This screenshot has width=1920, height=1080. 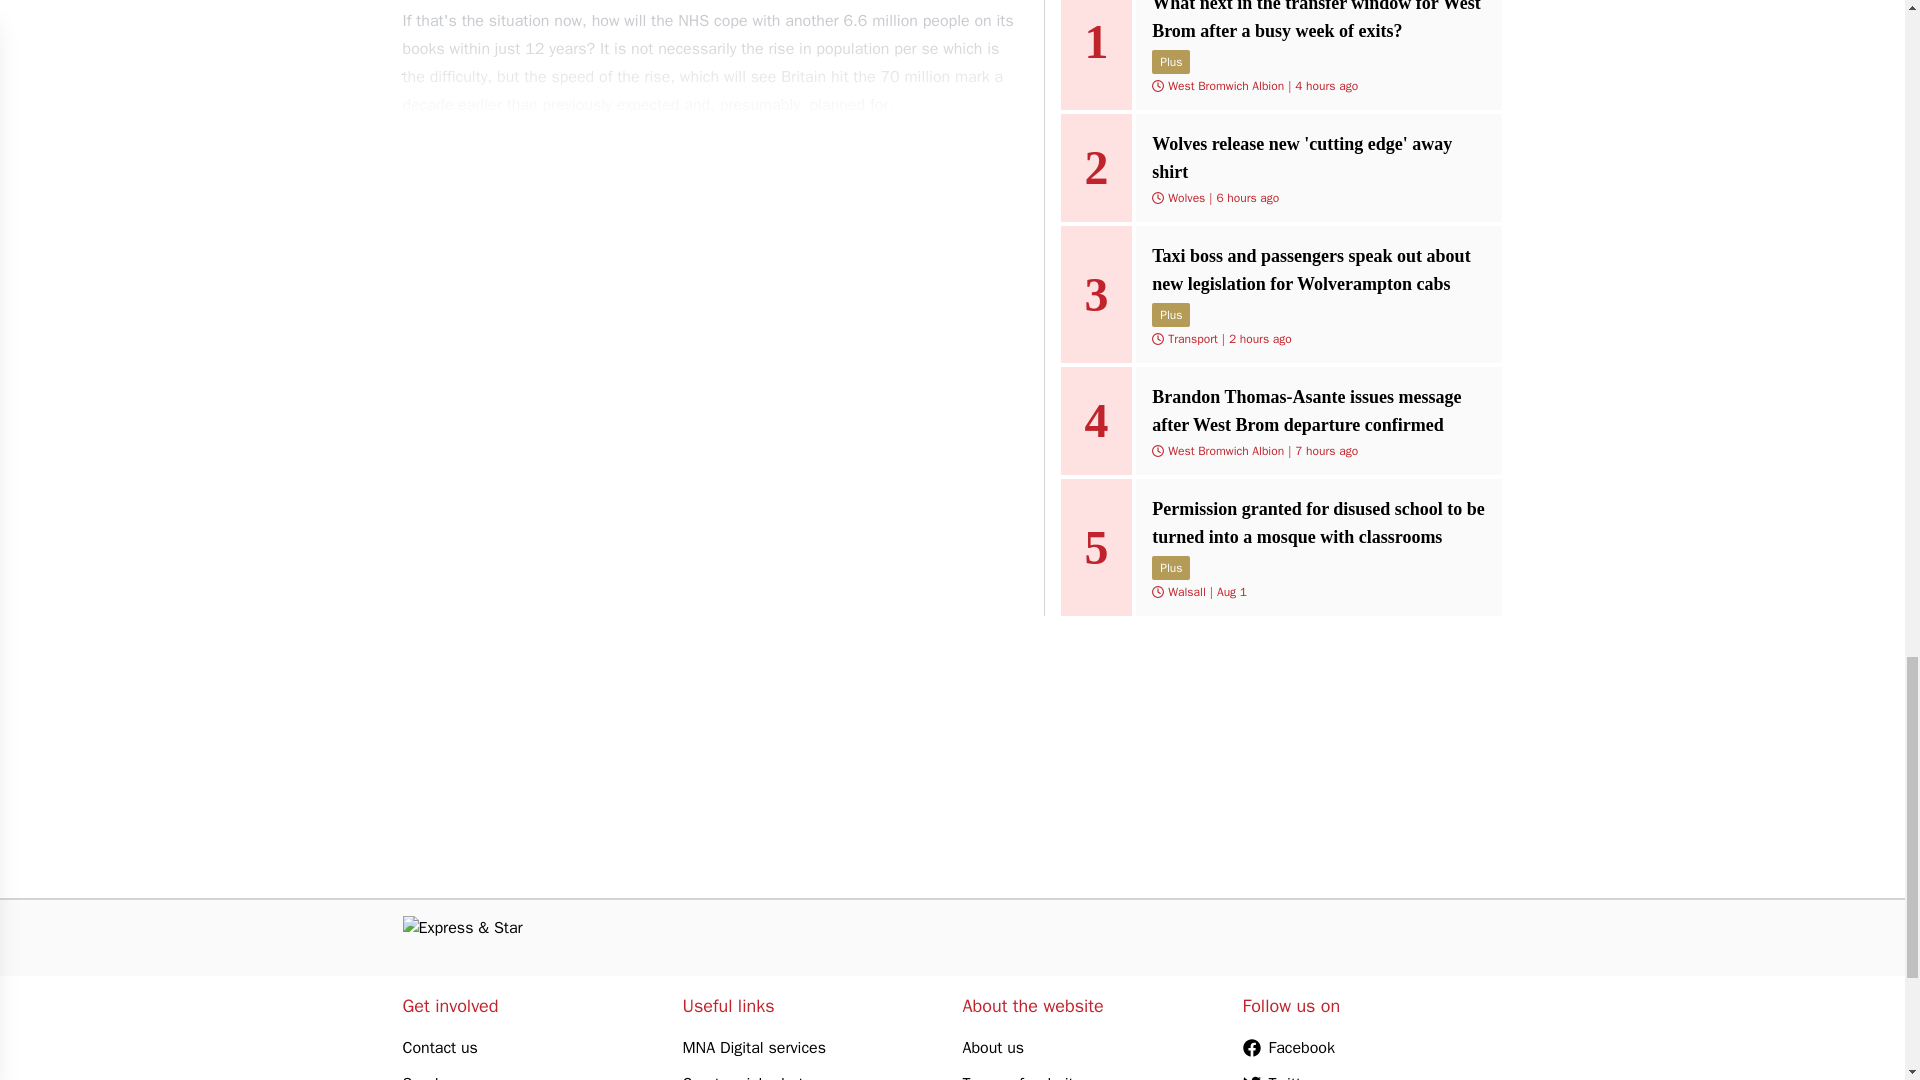 I want to click on Wolves, so click(x=1186, y=198).